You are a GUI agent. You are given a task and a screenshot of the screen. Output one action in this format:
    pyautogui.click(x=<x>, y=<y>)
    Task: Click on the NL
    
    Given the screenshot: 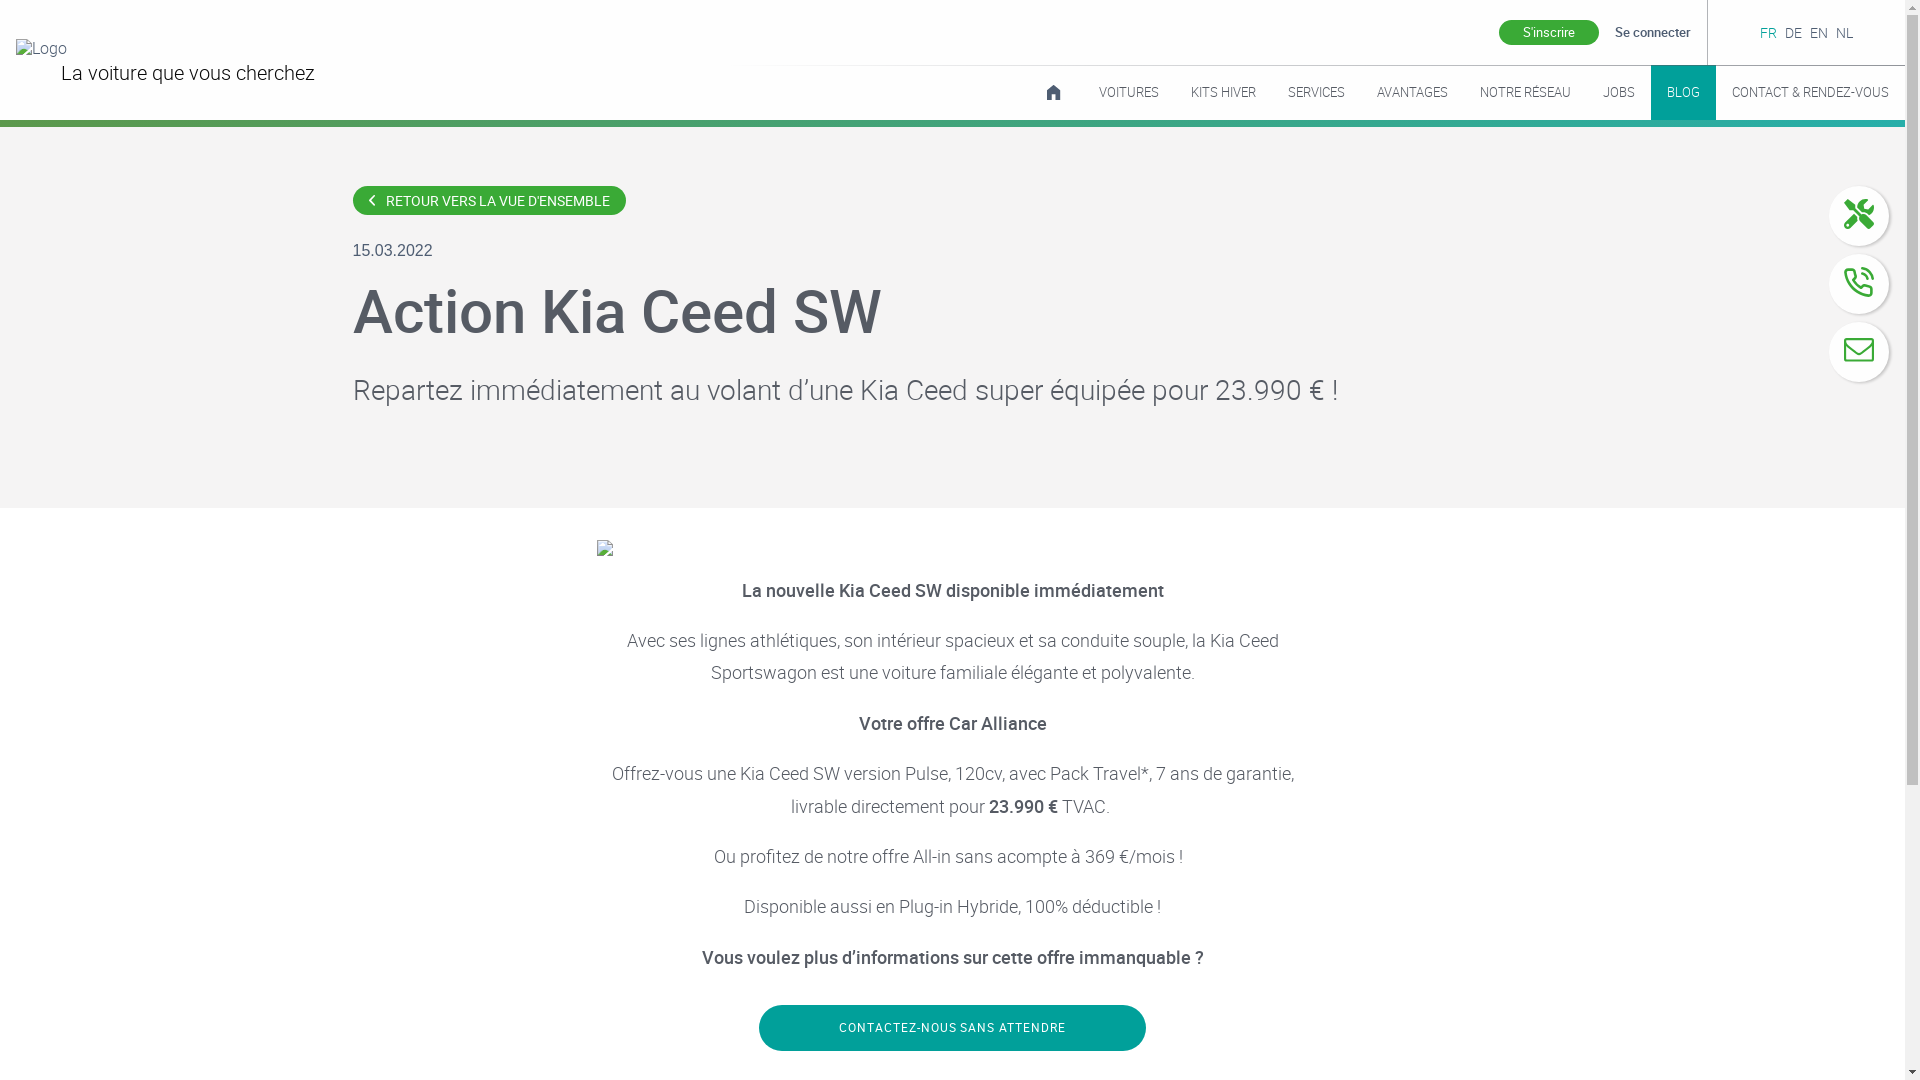 What is the action you would take?
    pyautogui.click(x=1844, y=32)
    